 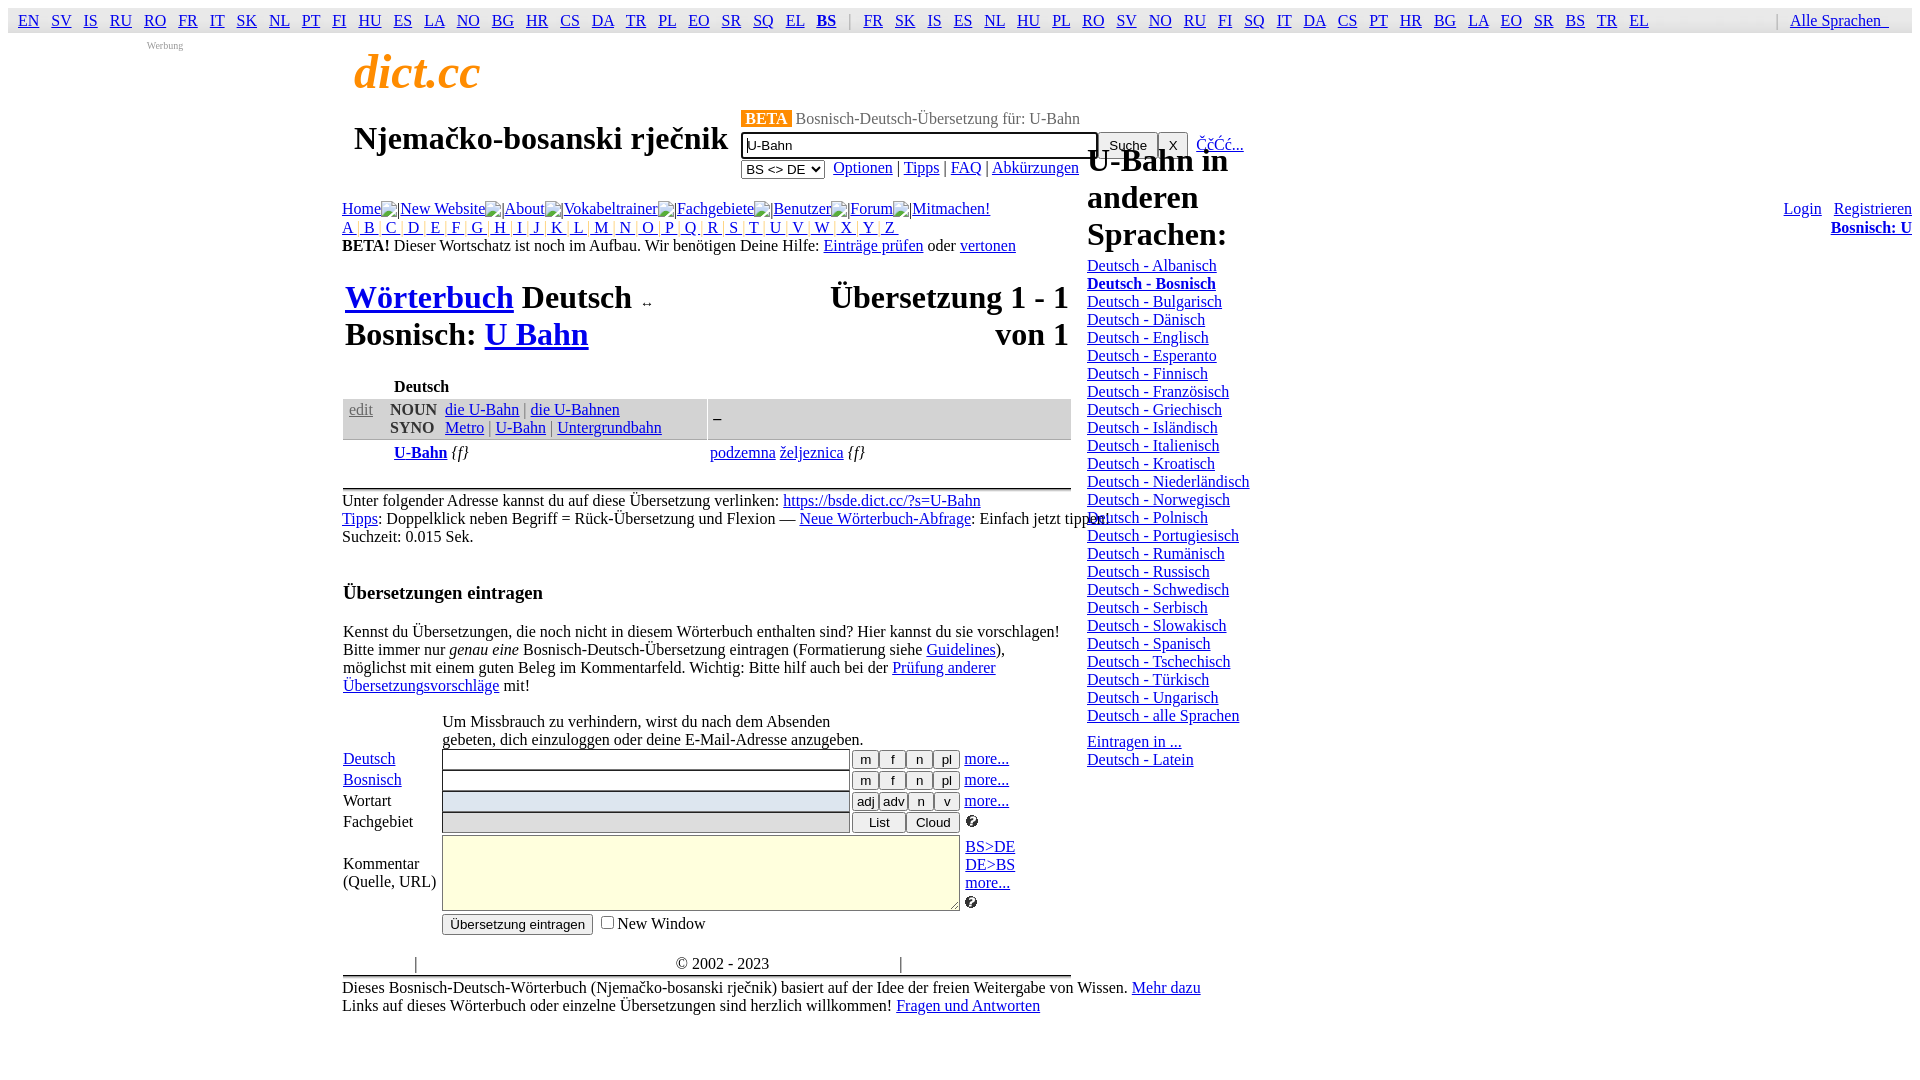 What do you see at coordinates (905, 20) in the screenshot?
I see `SK` at bounding box center [905, 20].